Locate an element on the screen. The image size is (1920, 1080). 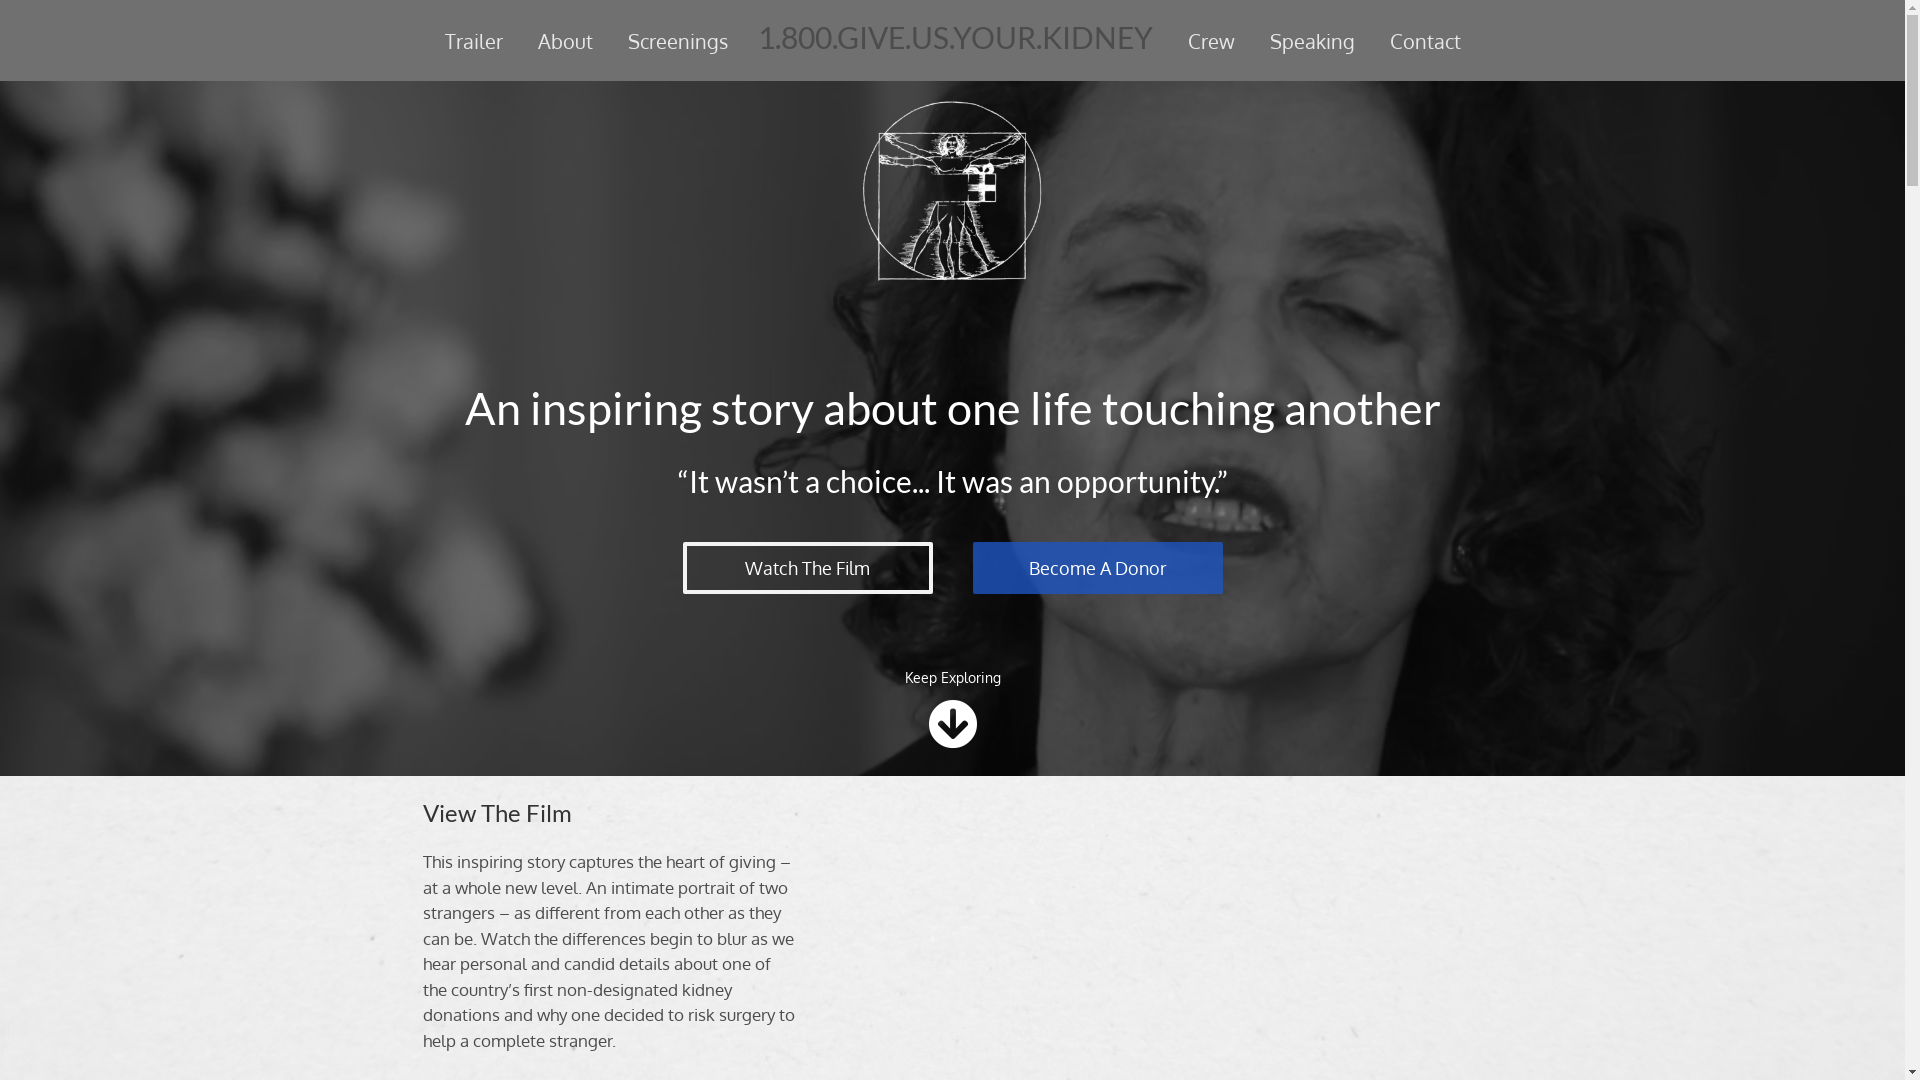
Harold Man is located at coordinates (952, 192).